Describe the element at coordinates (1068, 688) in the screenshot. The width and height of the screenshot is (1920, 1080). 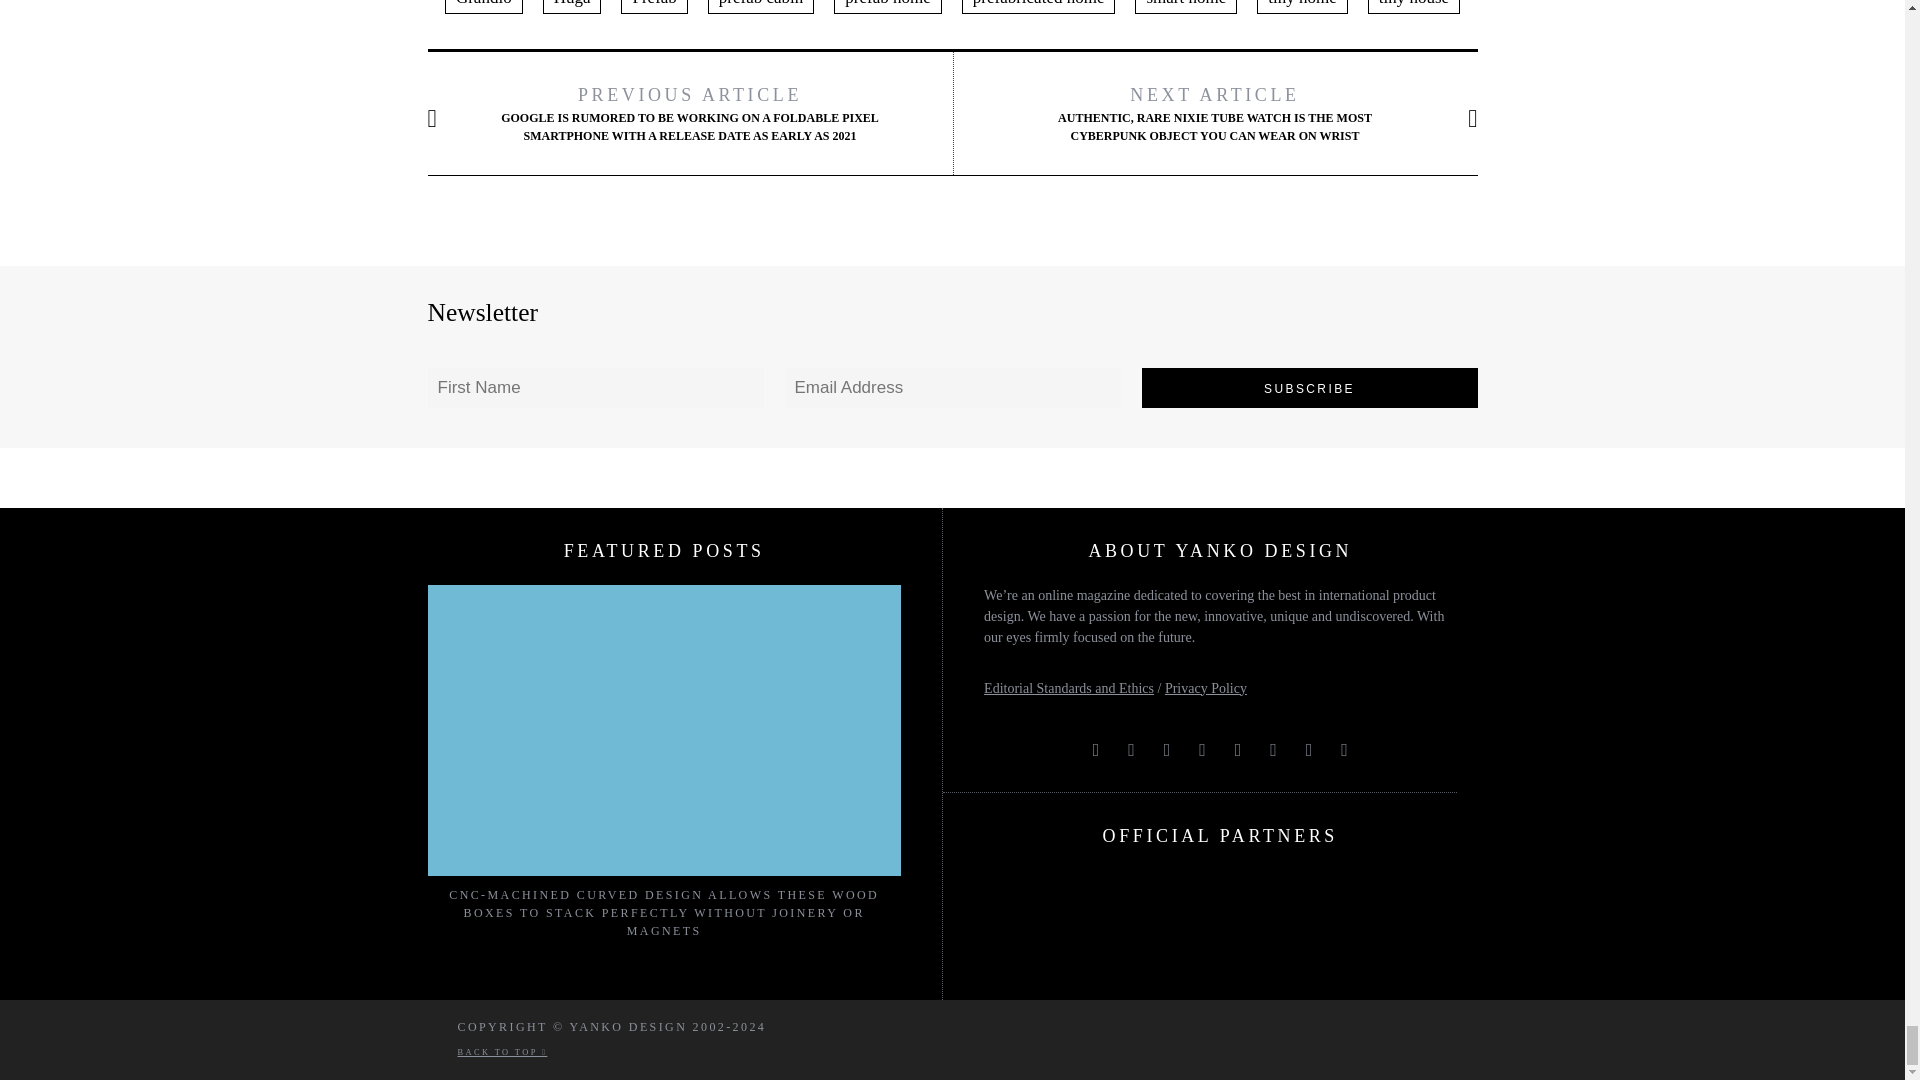
I see `Editorial Standards and Ethics` at that location.